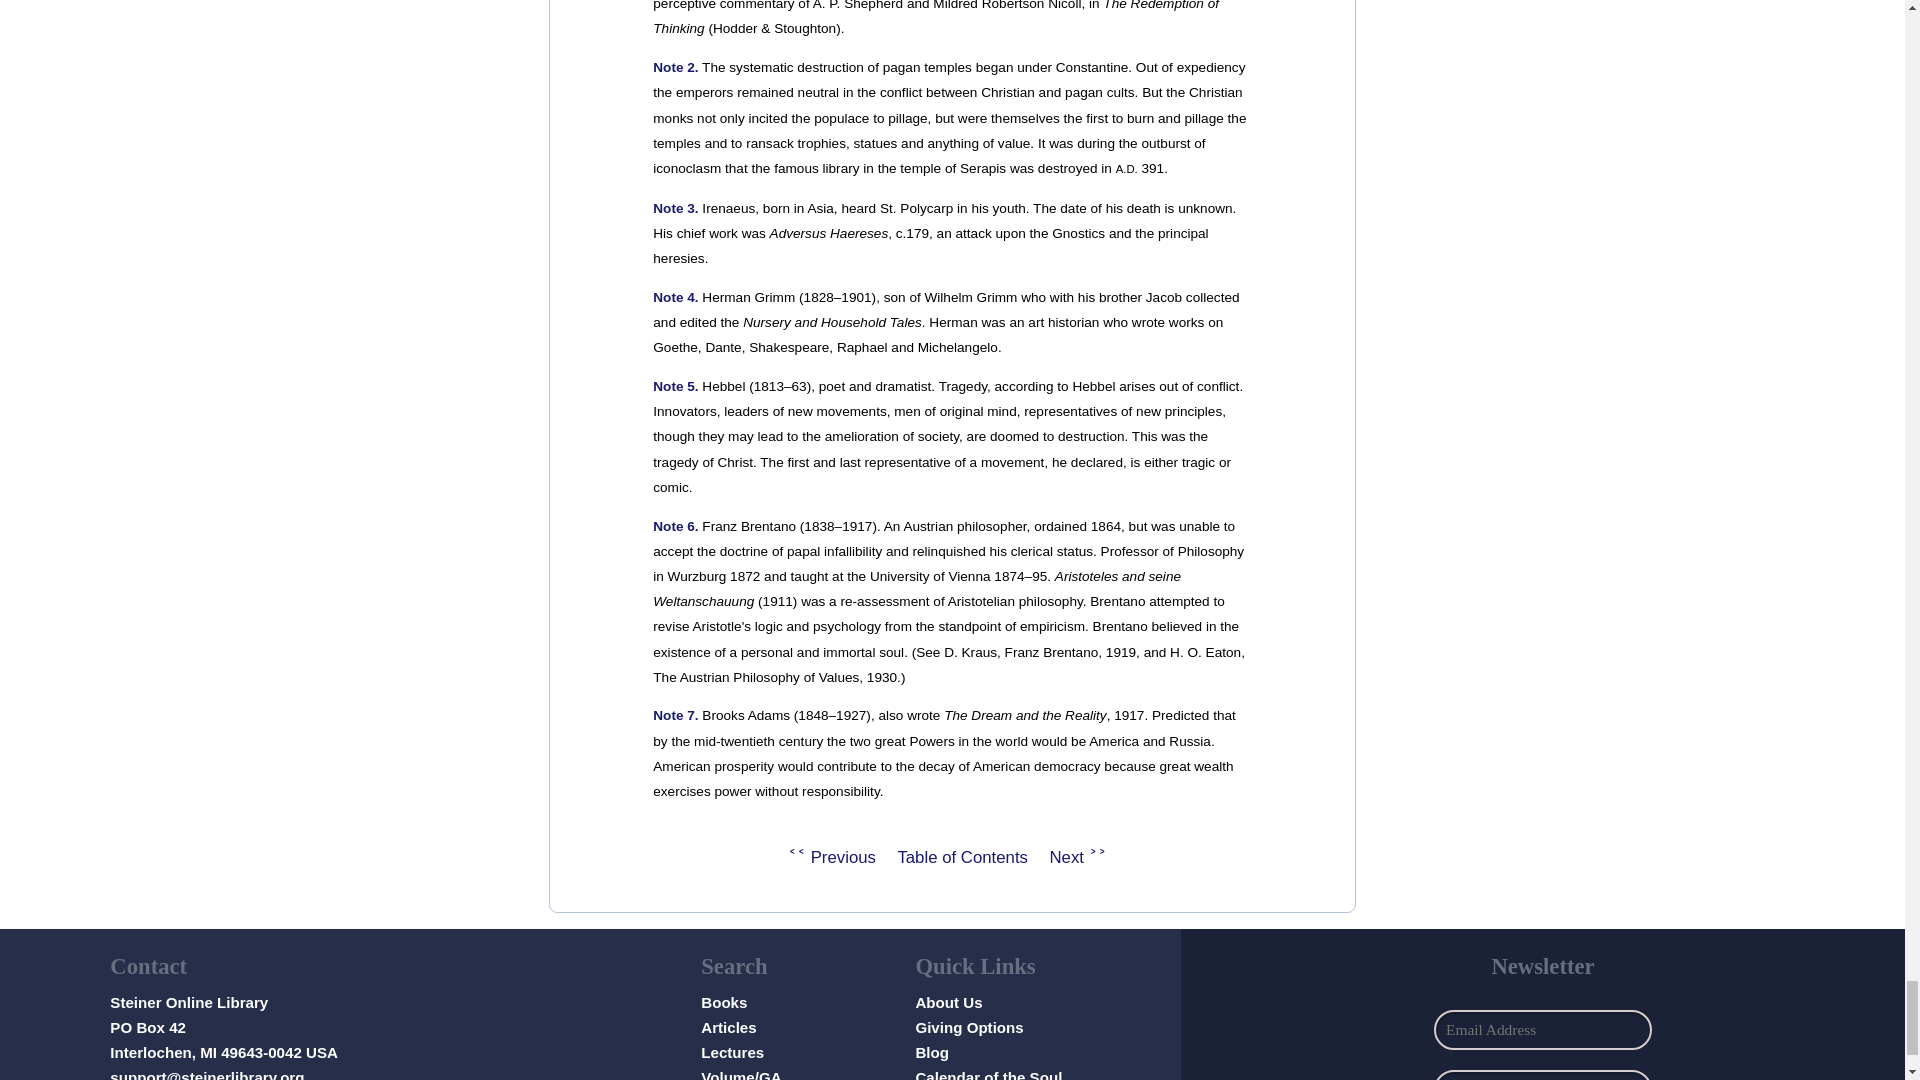 The image size is (1920, 1080). I want to click on Note 4., so click(675, 297).